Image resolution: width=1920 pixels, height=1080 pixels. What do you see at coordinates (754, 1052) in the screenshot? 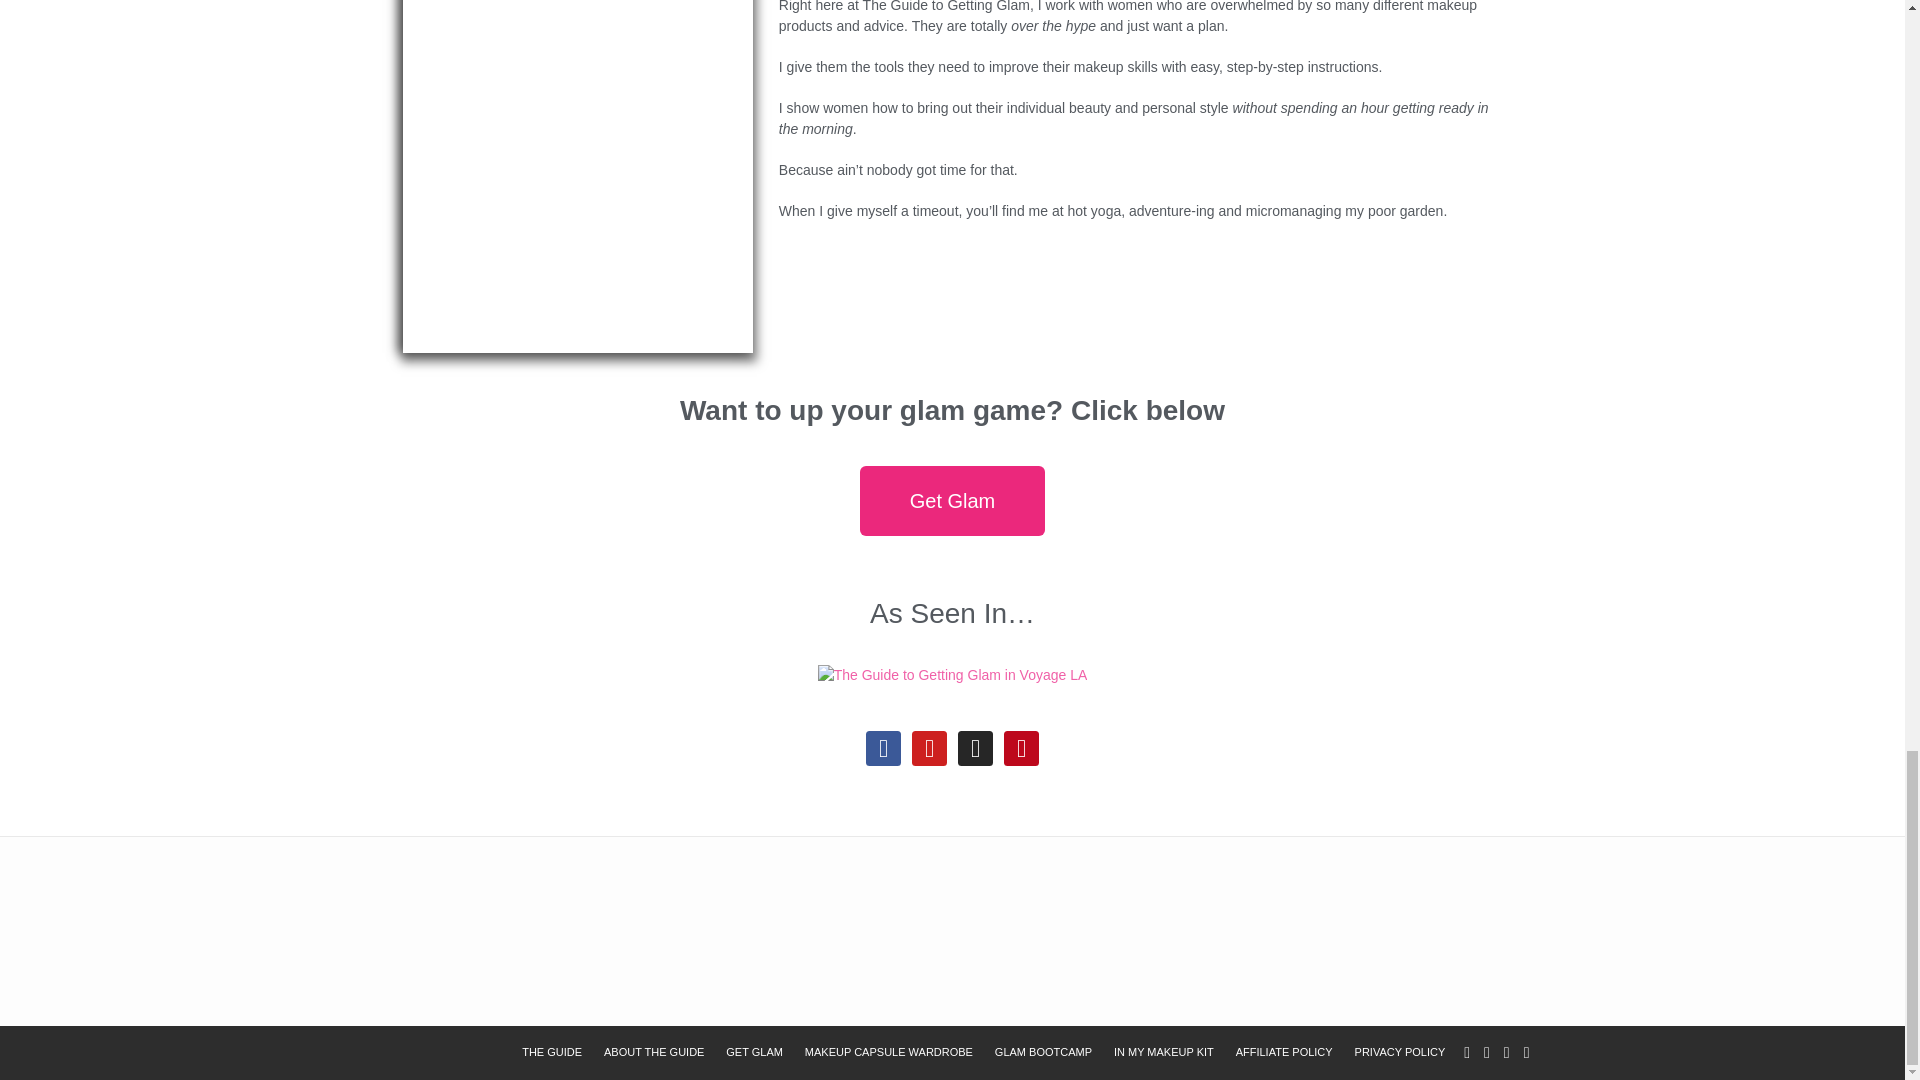
I see `GET GLAM` at bounding box center [754, 1052].